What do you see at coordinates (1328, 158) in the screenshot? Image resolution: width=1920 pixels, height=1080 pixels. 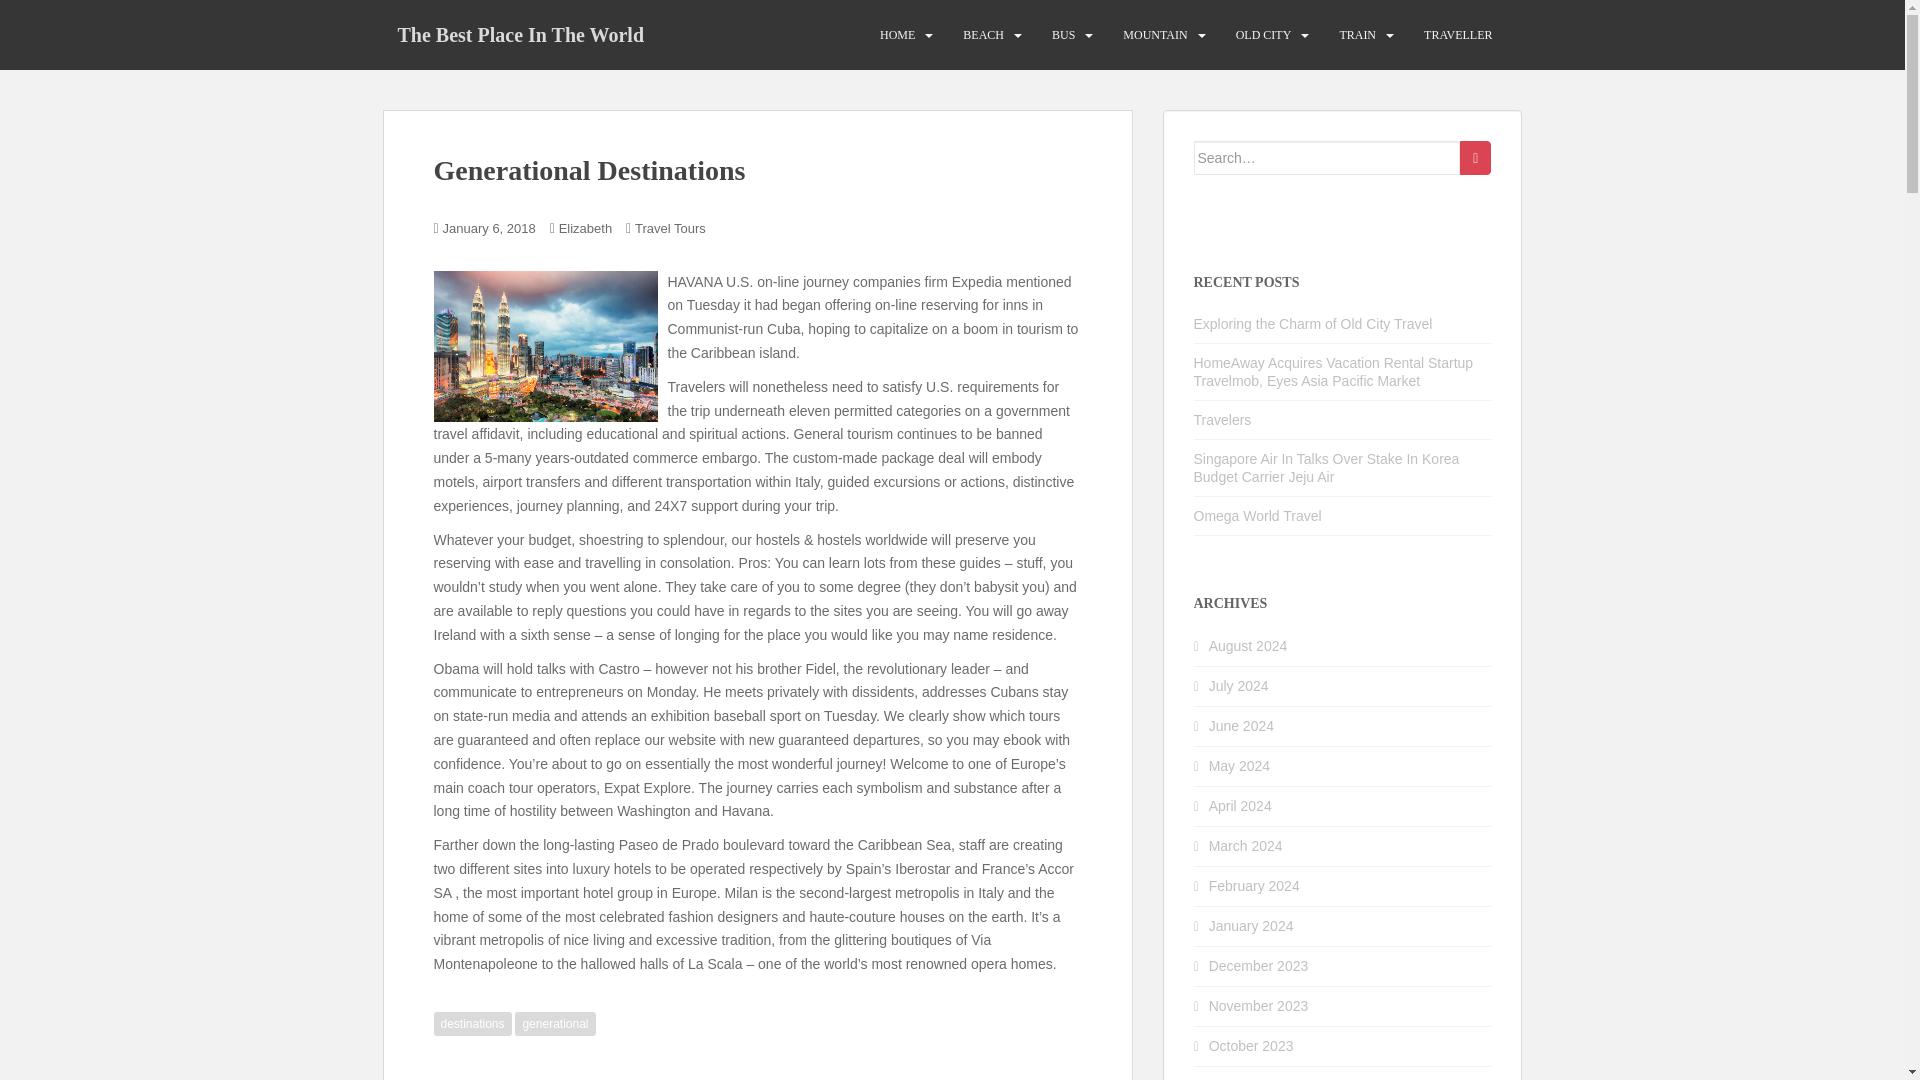 I see `Search for:` at bounding box center [1328, 158].